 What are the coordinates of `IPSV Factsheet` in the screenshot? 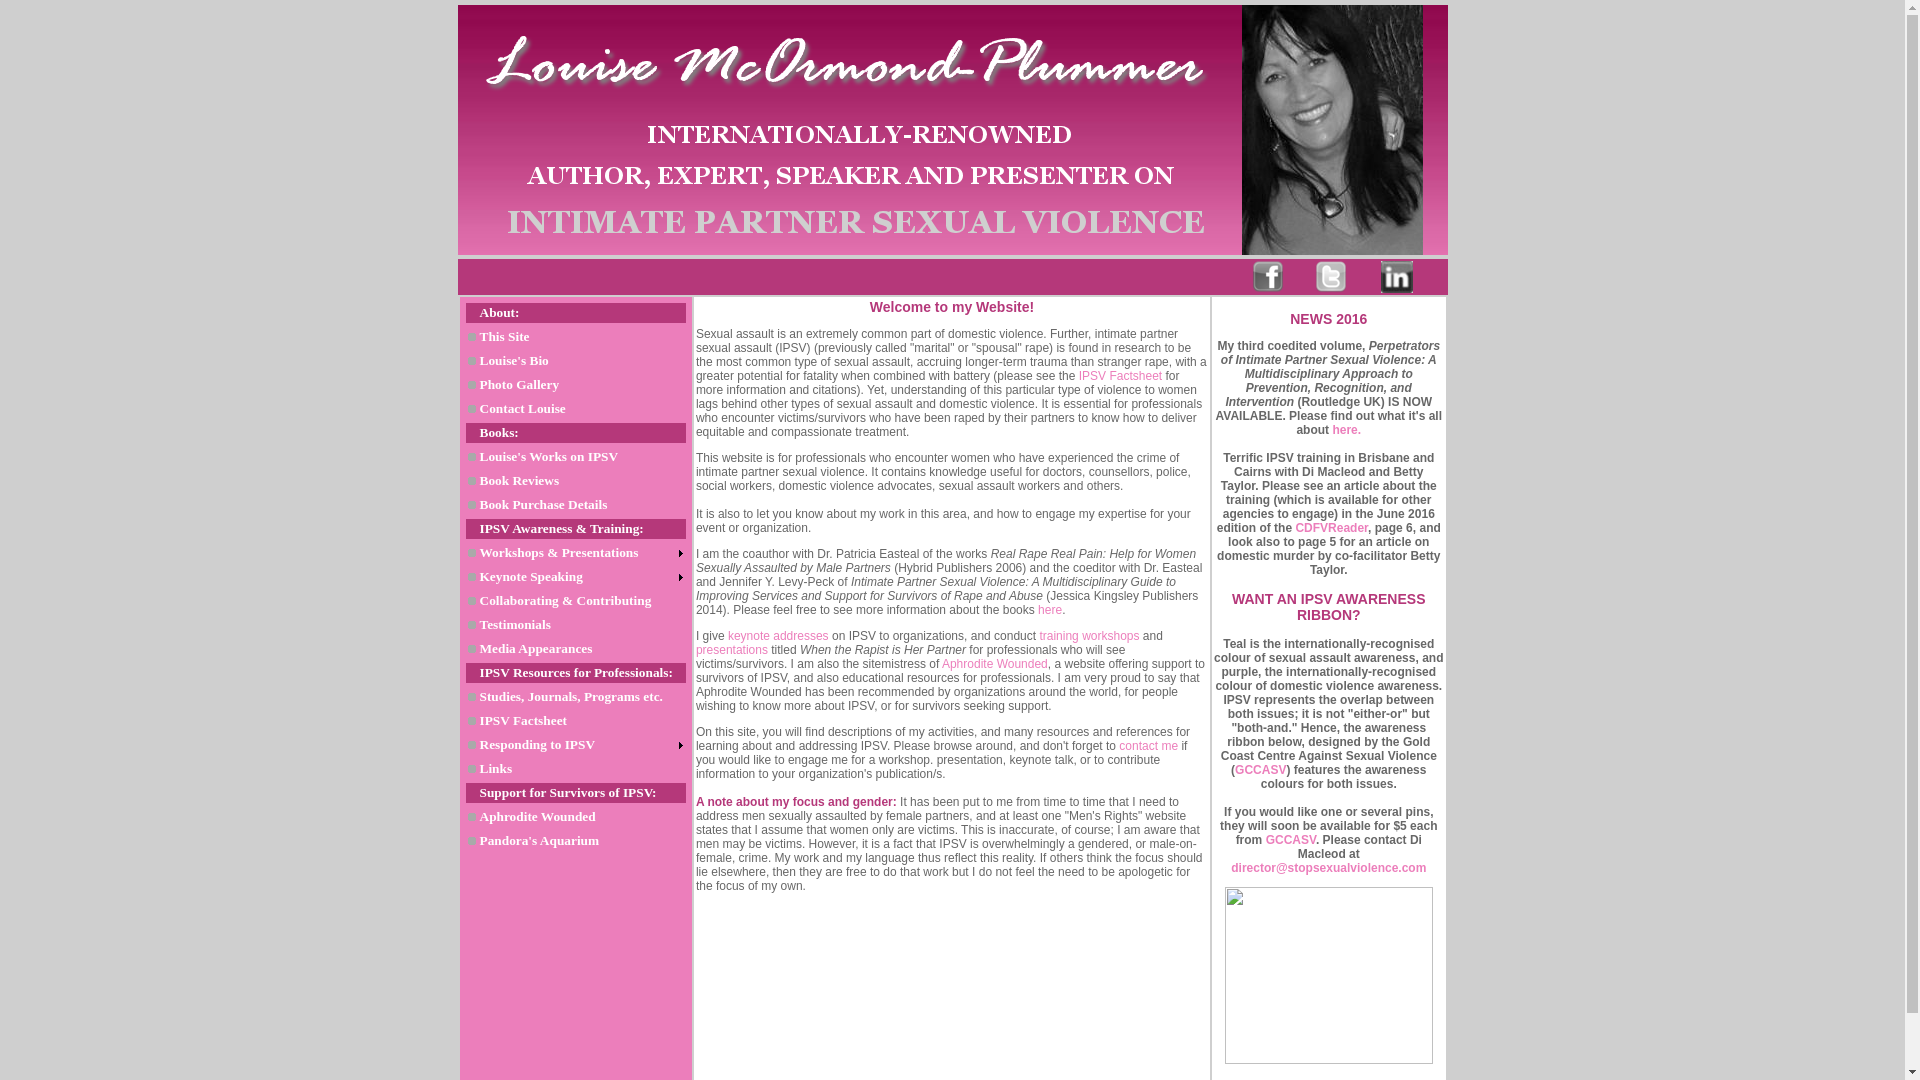 It's located at (576, 721).